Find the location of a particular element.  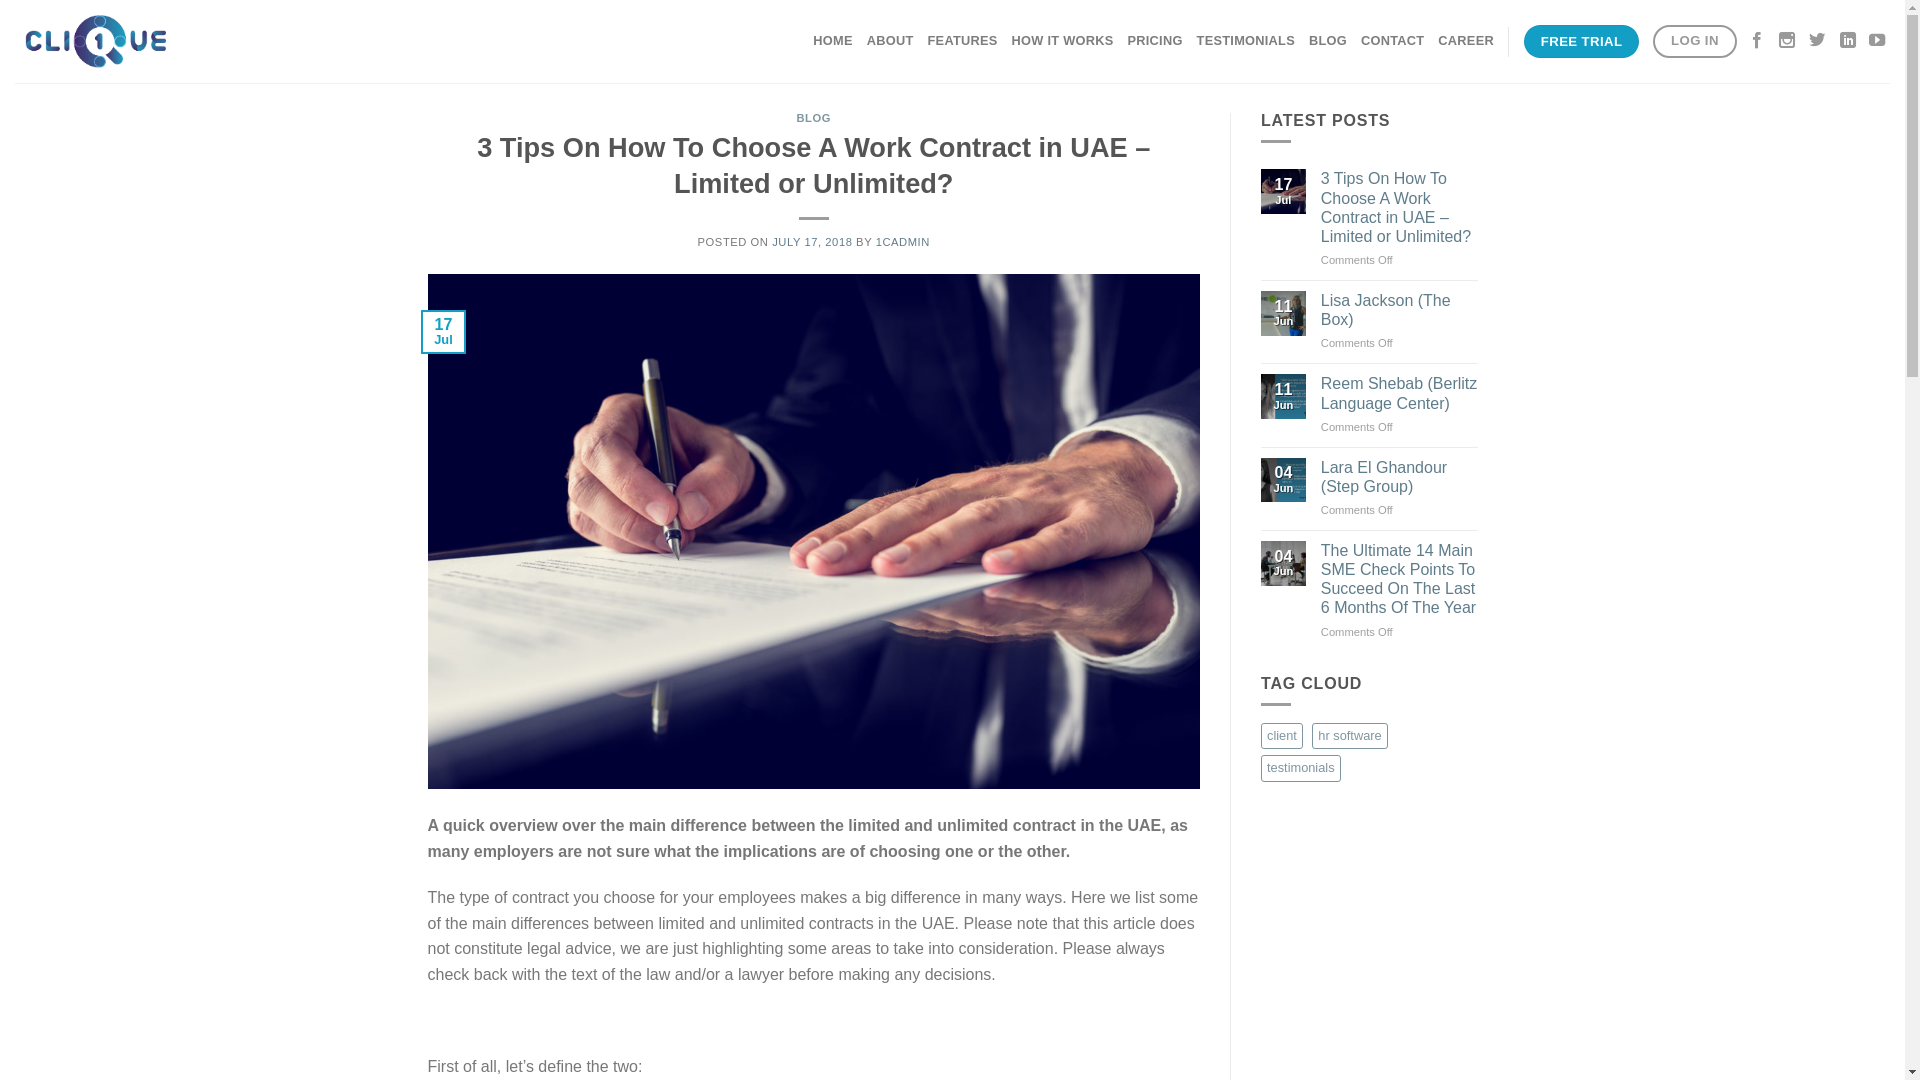

TESTIMONIALS is located at coordinates (1246, 41).